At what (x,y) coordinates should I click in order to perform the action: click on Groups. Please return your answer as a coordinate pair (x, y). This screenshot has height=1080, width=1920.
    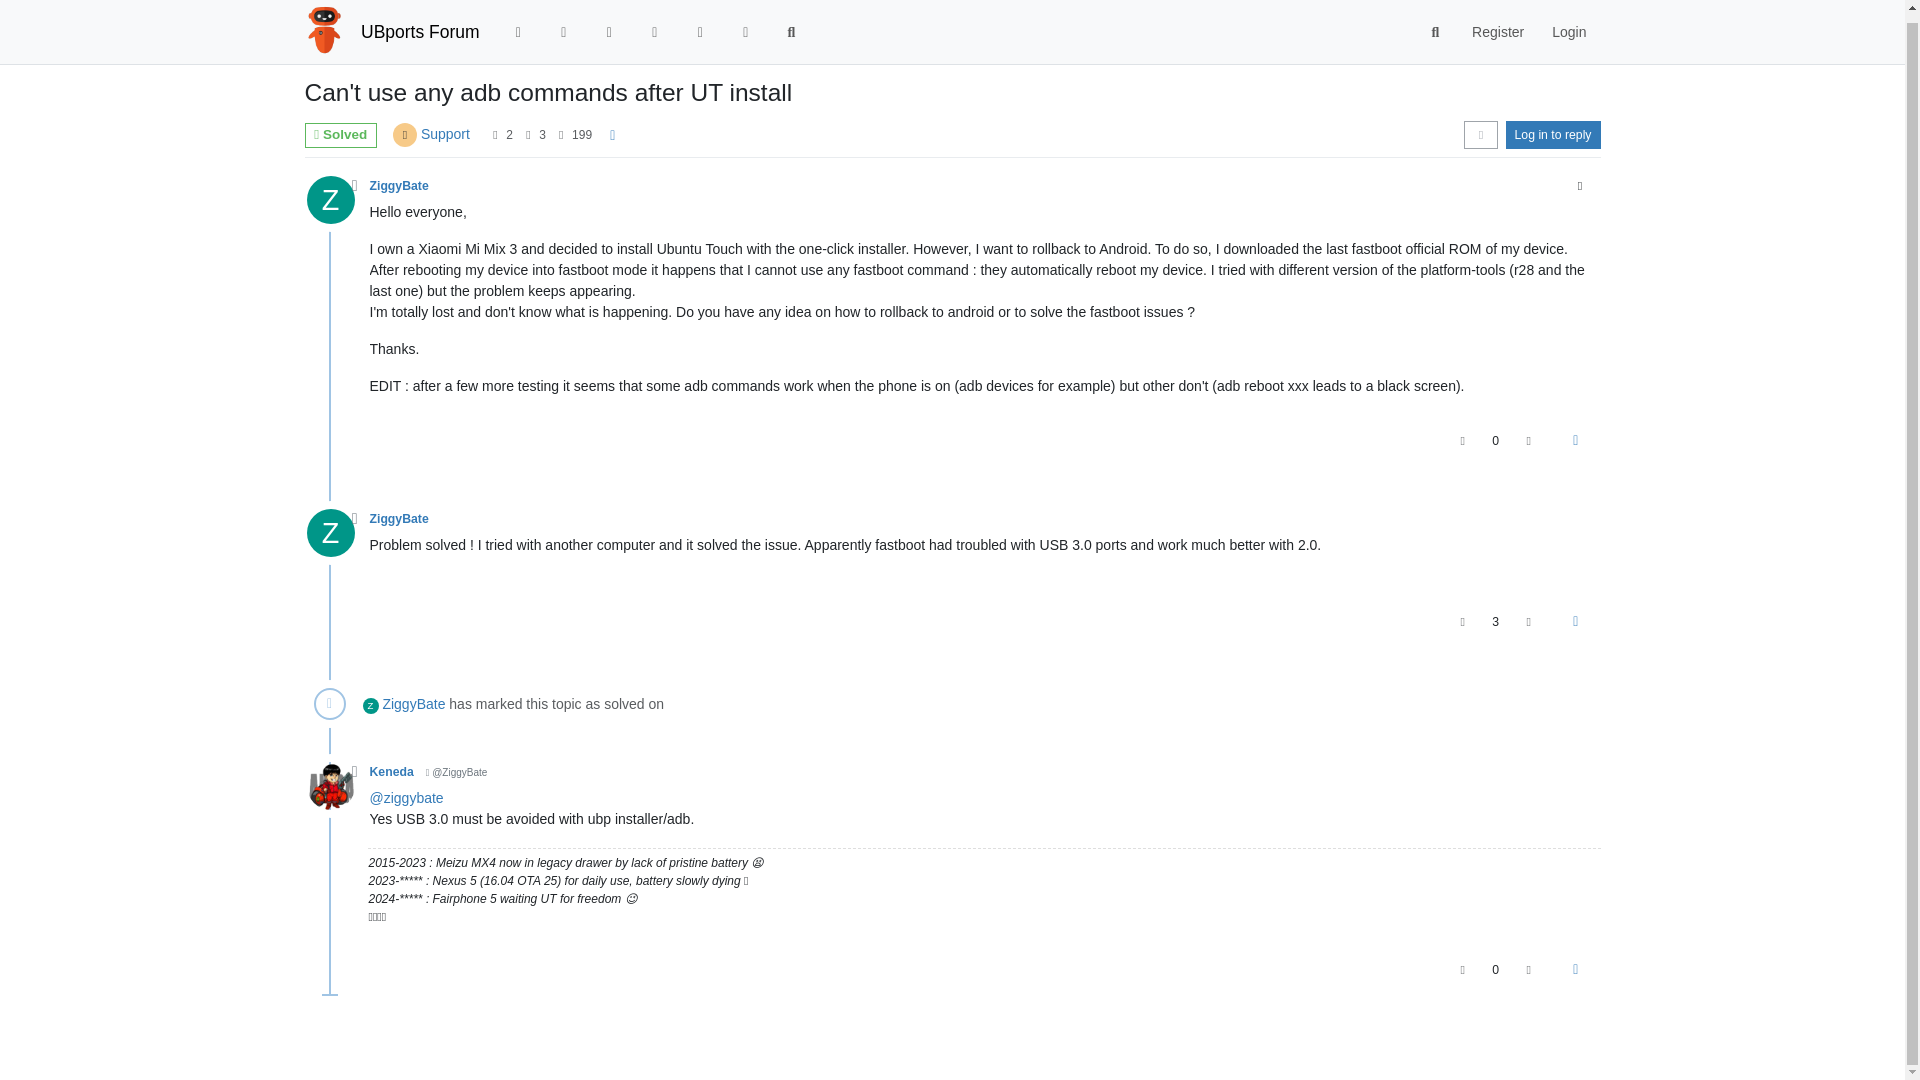
    Looking at the image, I should click on (746, 24).